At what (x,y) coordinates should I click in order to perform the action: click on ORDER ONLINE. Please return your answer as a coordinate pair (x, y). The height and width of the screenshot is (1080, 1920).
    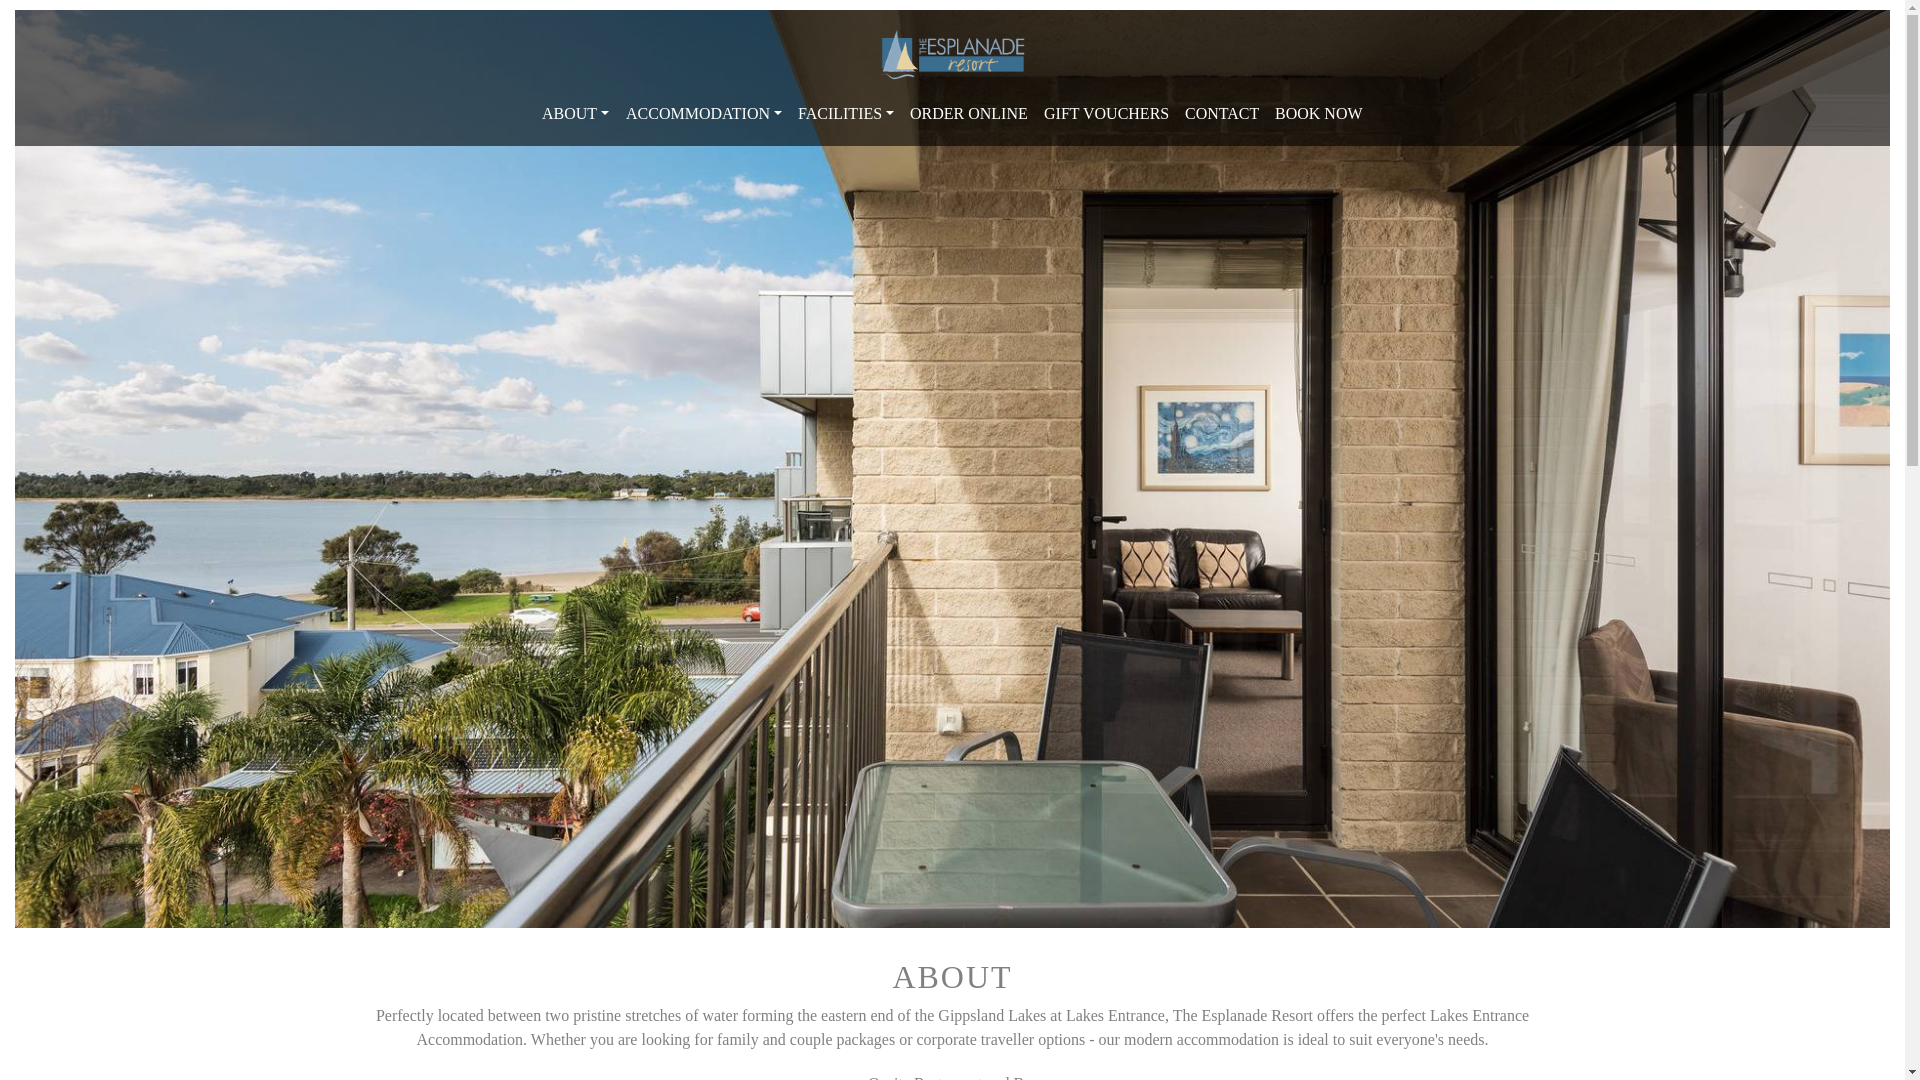
    Looking at the image, I should click on (969, 114).